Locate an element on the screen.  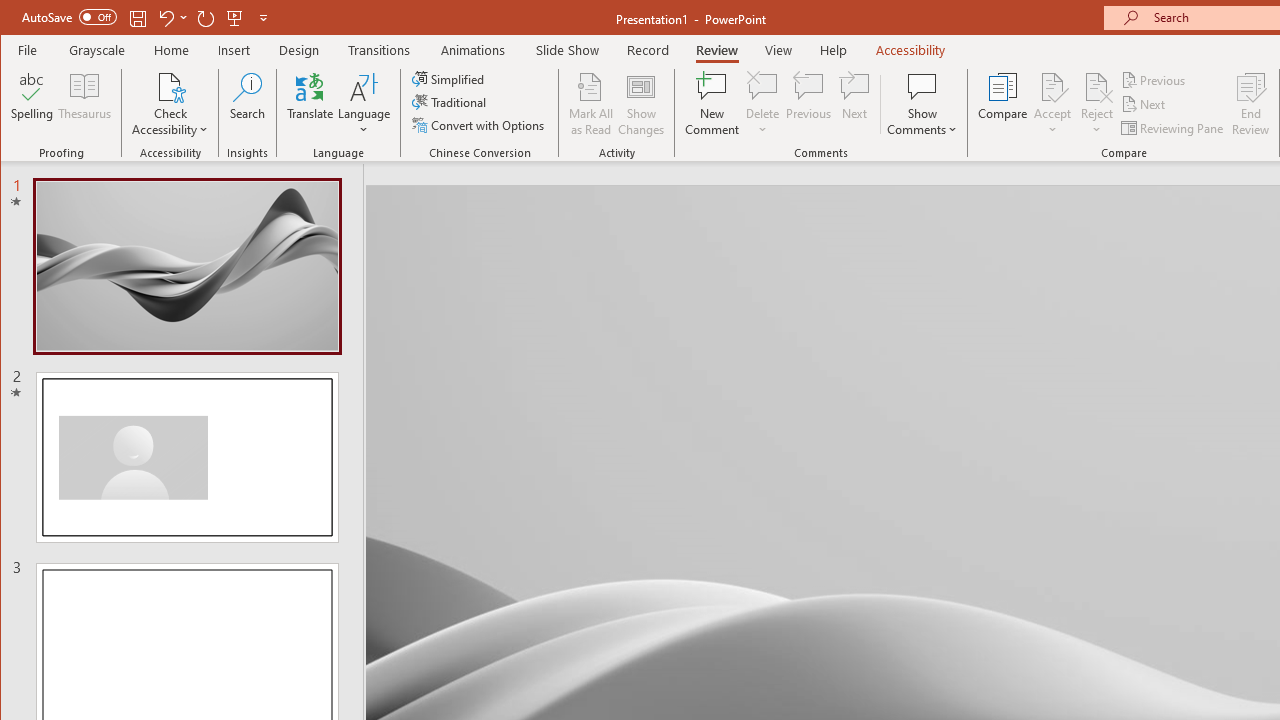
Thesaurus... is located at coordinates (84, 104).